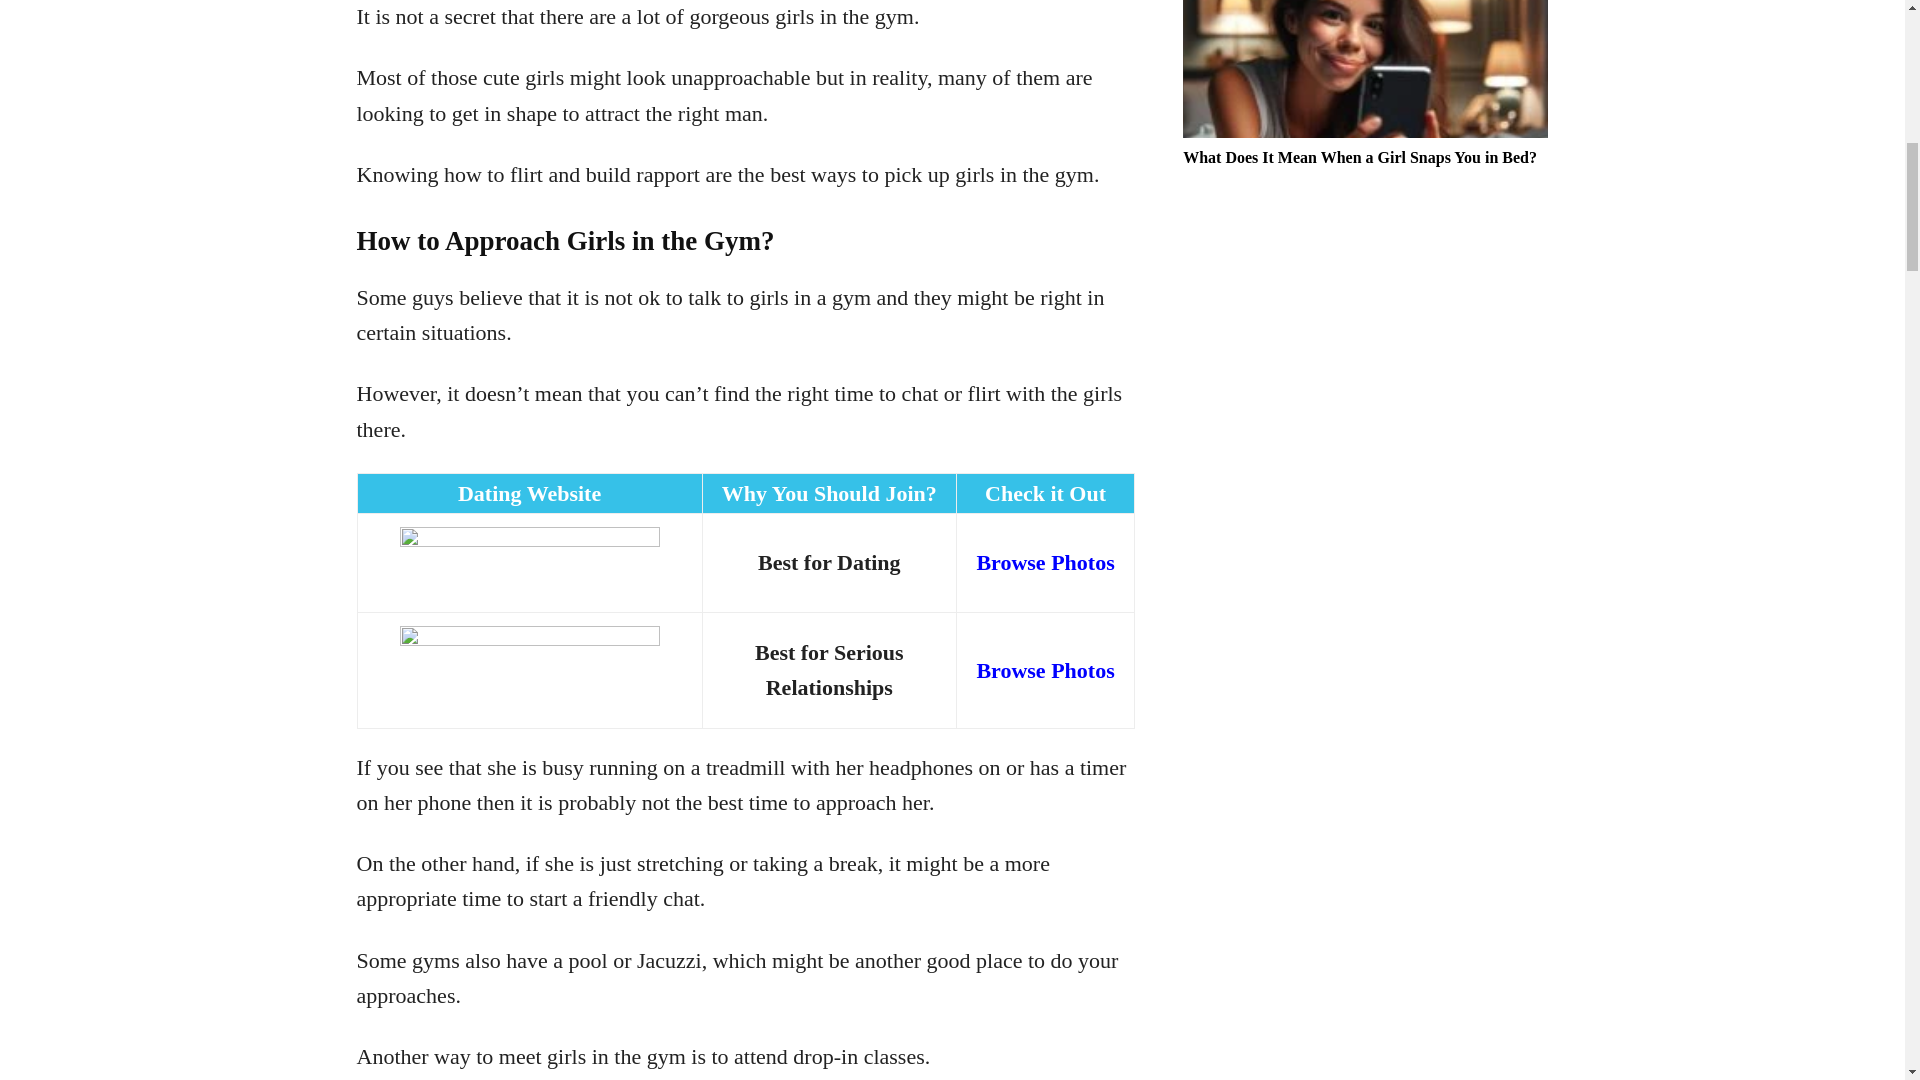  I want to click on What Does It Mean When a Girl Snaps You in Bed?, so click(1360, 158).